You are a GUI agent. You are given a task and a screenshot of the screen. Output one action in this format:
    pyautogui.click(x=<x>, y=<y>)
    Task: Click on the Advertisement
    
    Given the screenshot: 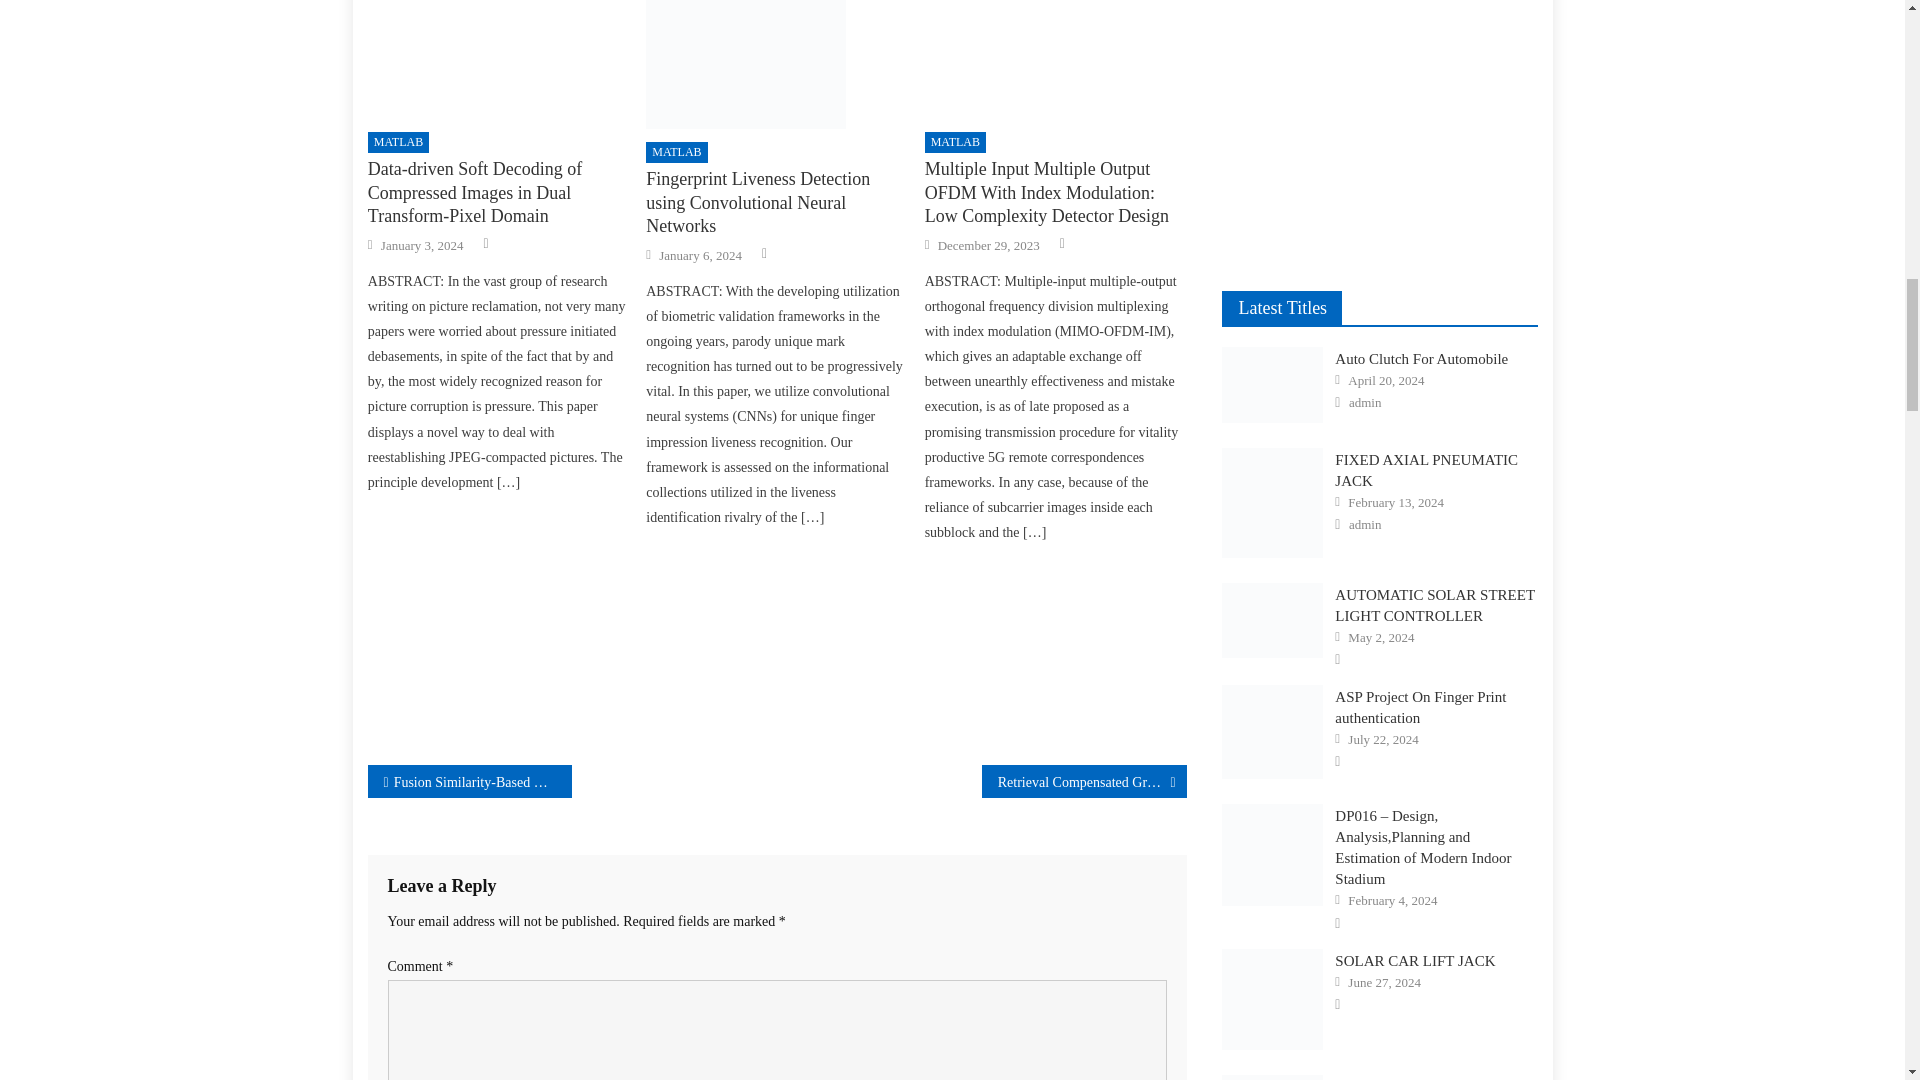 What is the action you would take?
    pyautogui.click(x=498, y=59)
    